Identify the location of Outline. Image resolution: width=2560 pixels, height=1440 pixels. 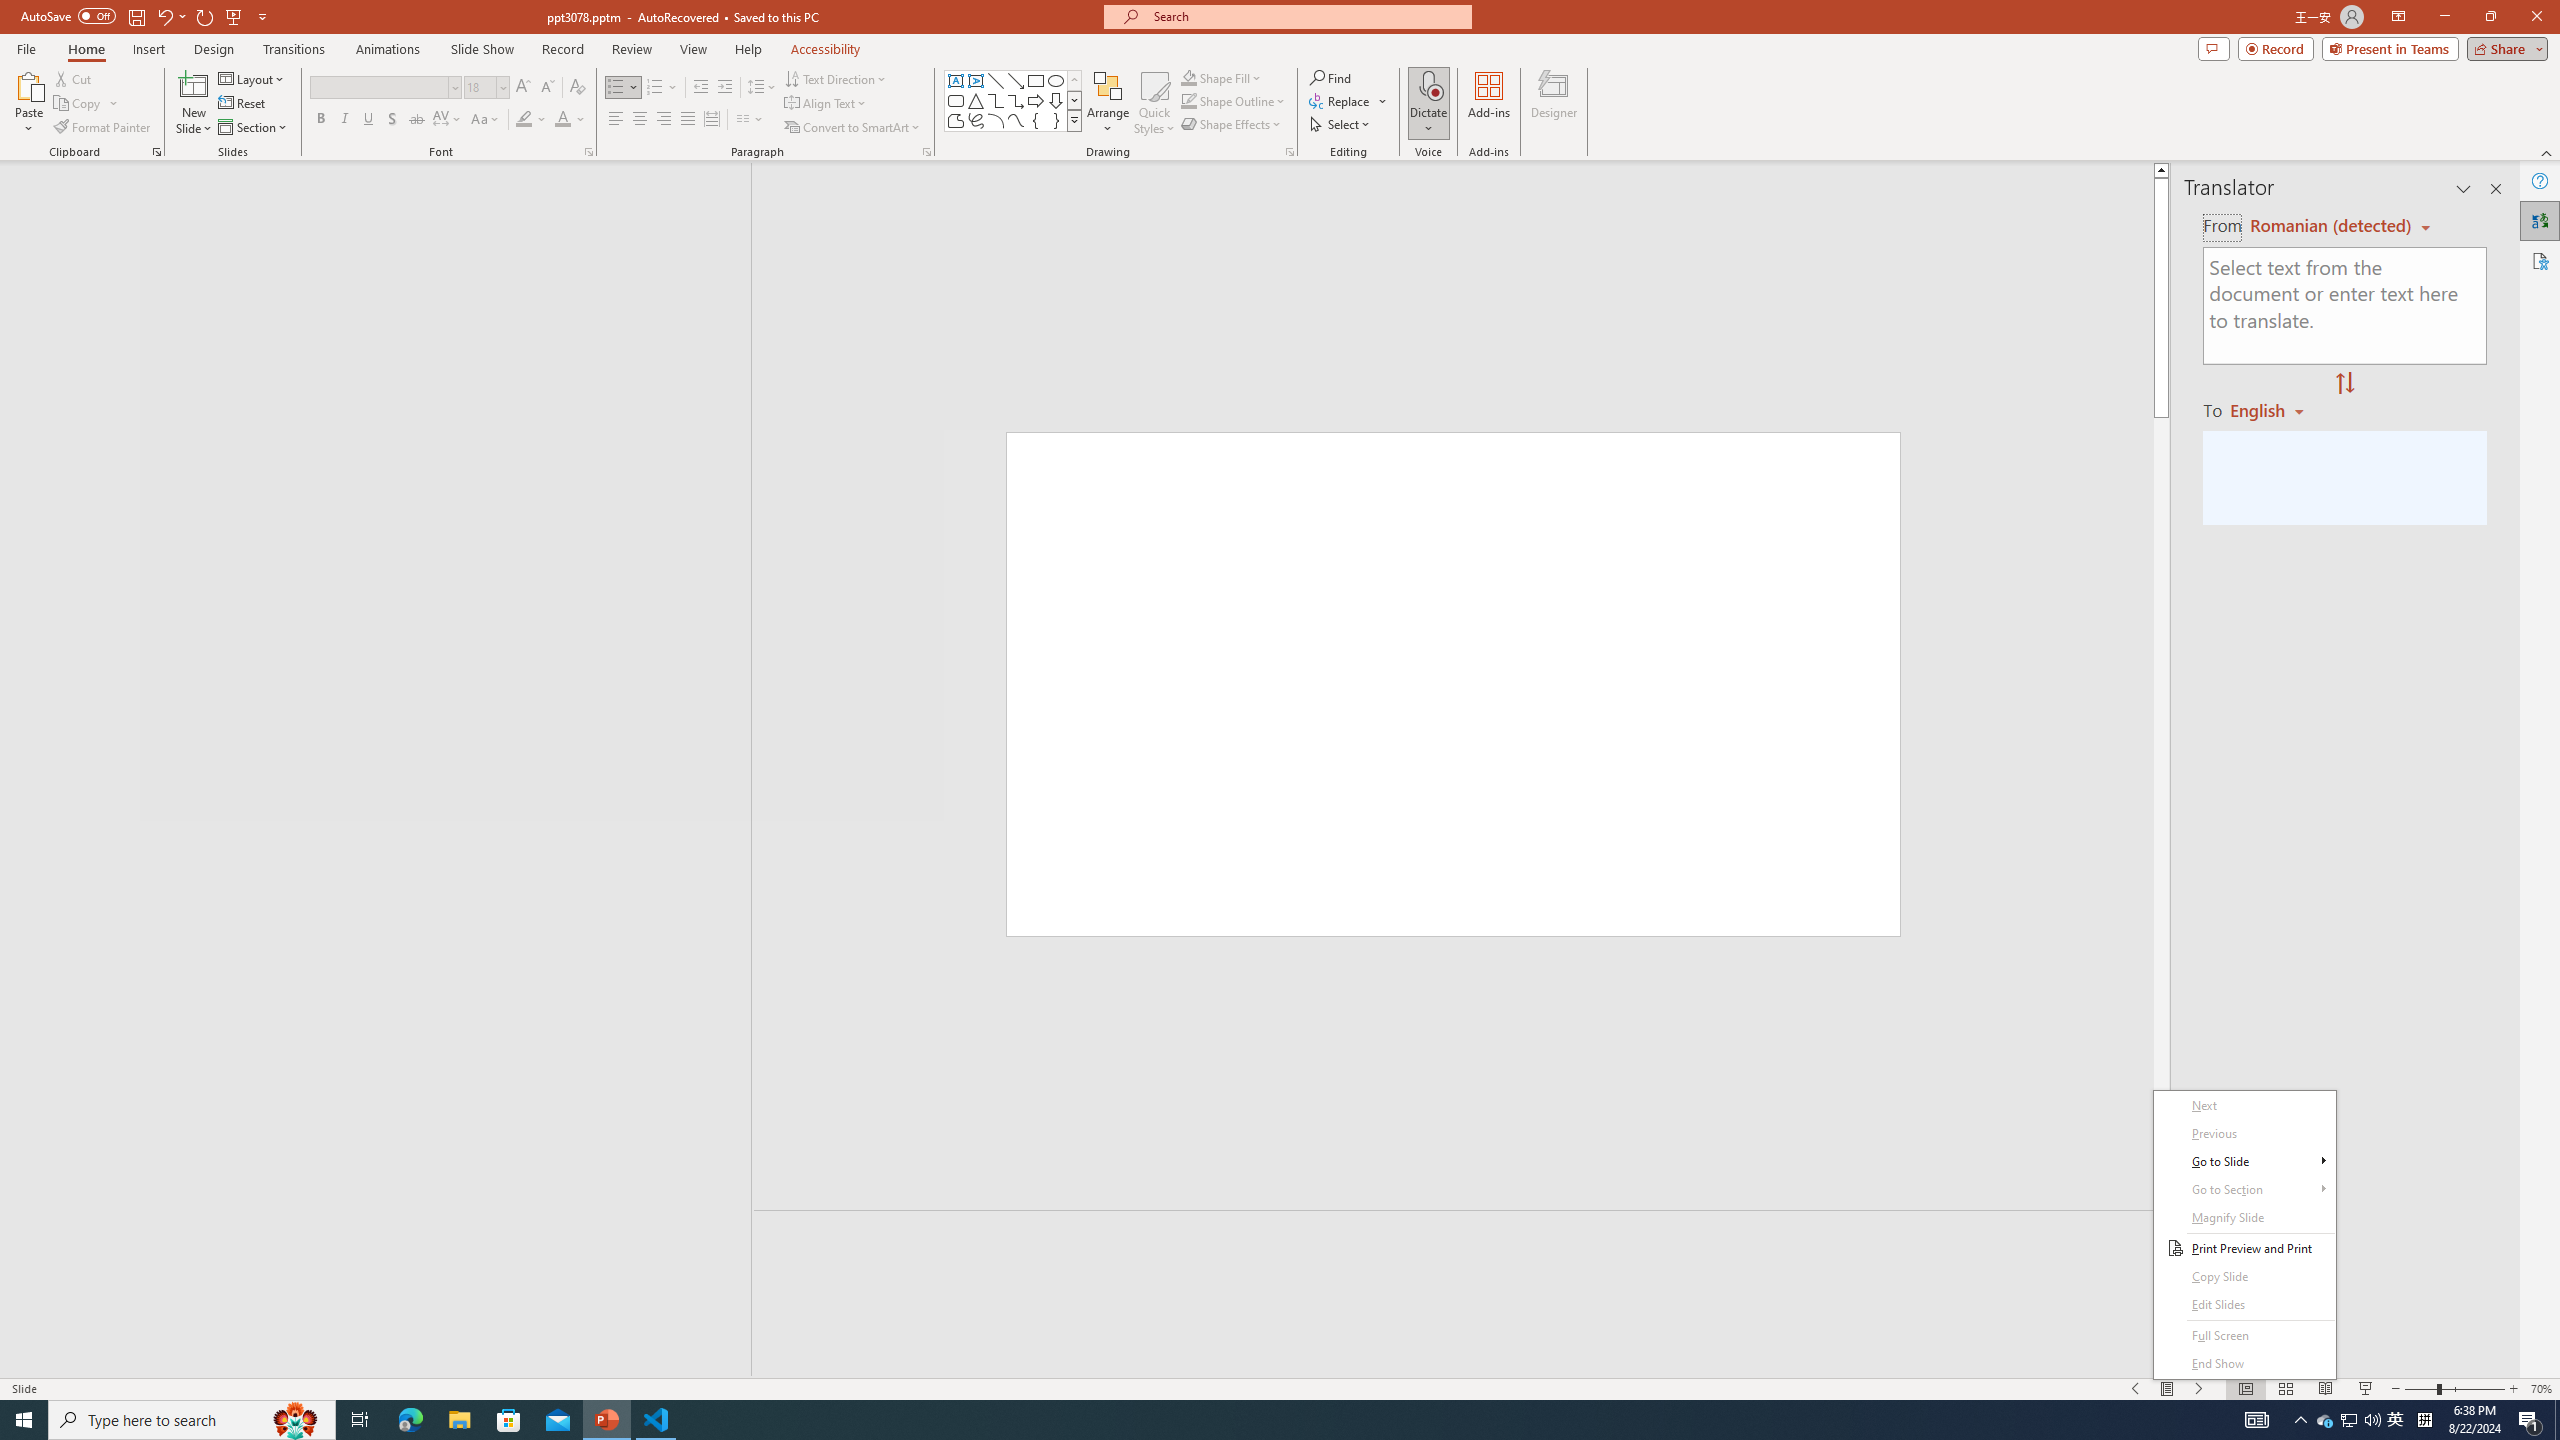
(385, 216).